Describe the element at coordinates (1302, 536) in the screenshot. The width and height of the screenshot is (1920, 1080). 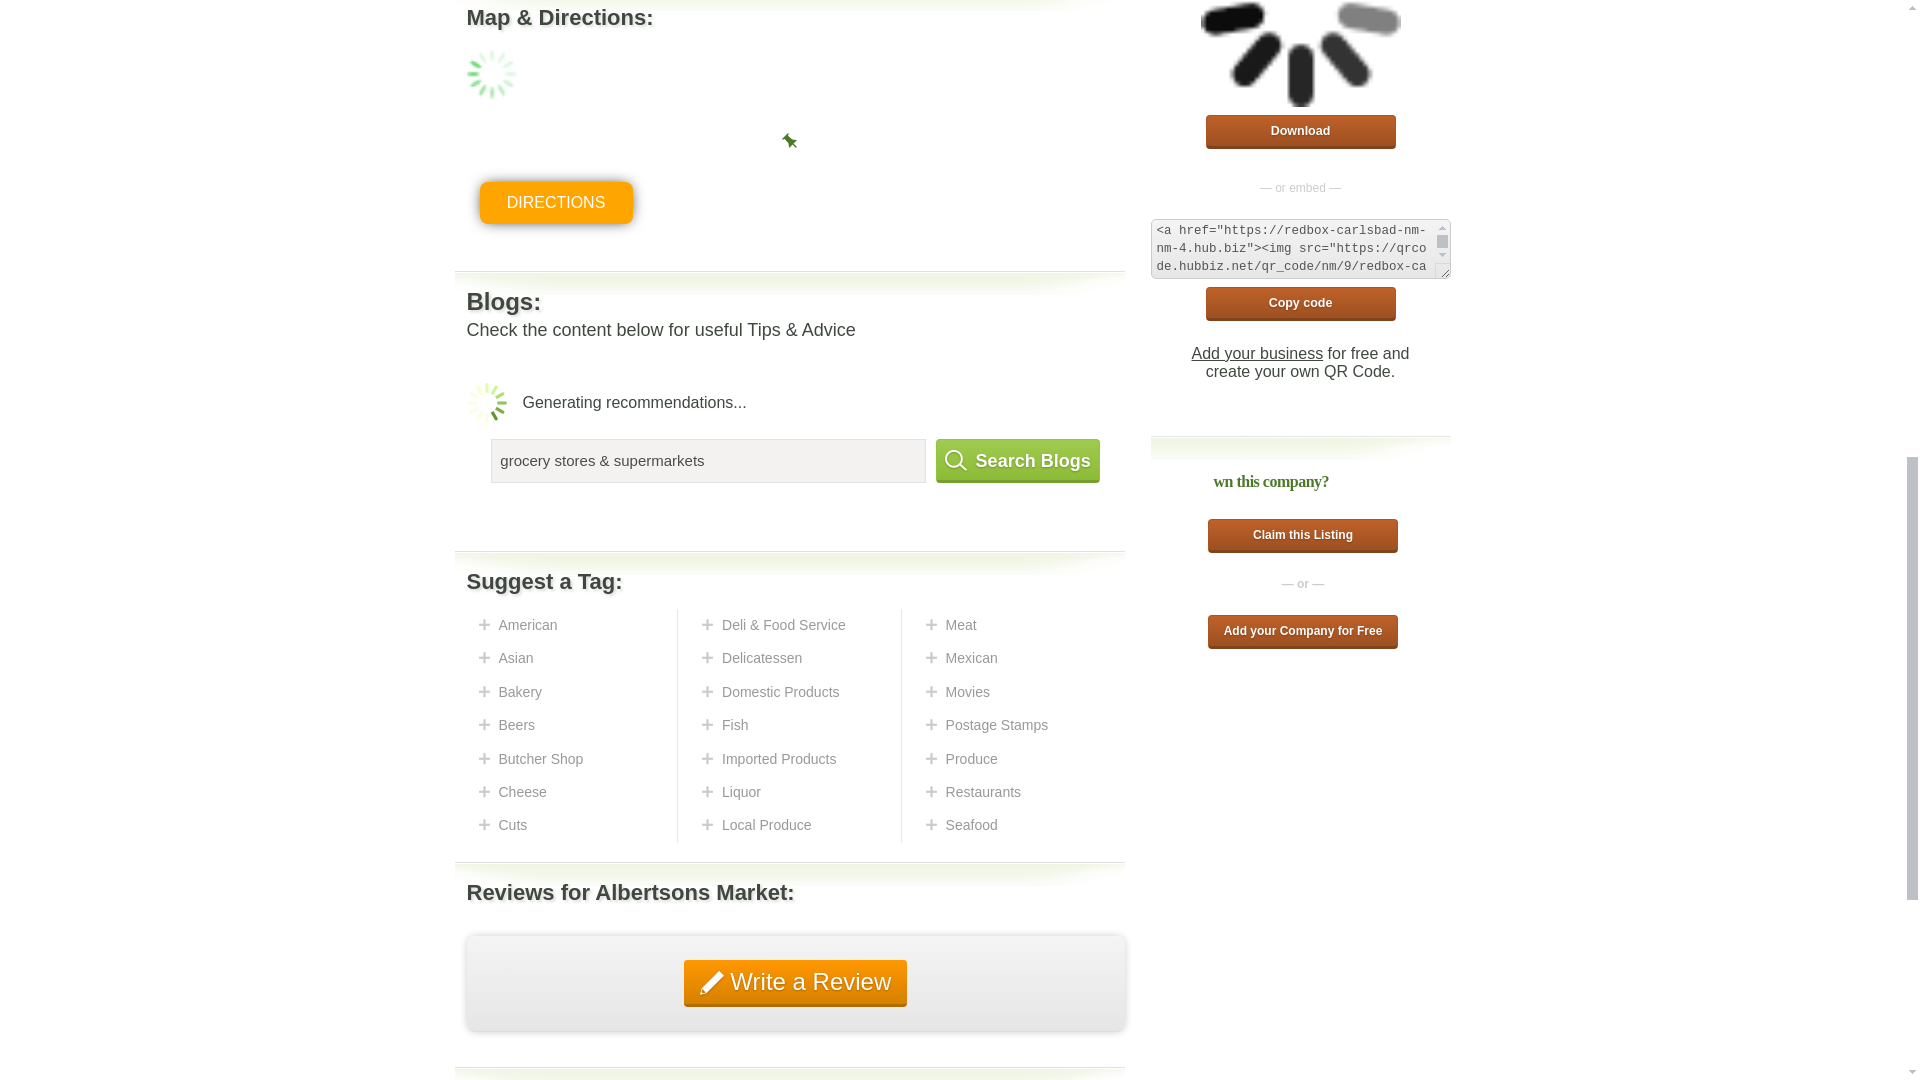
I see `Claim this Listing` at that location.